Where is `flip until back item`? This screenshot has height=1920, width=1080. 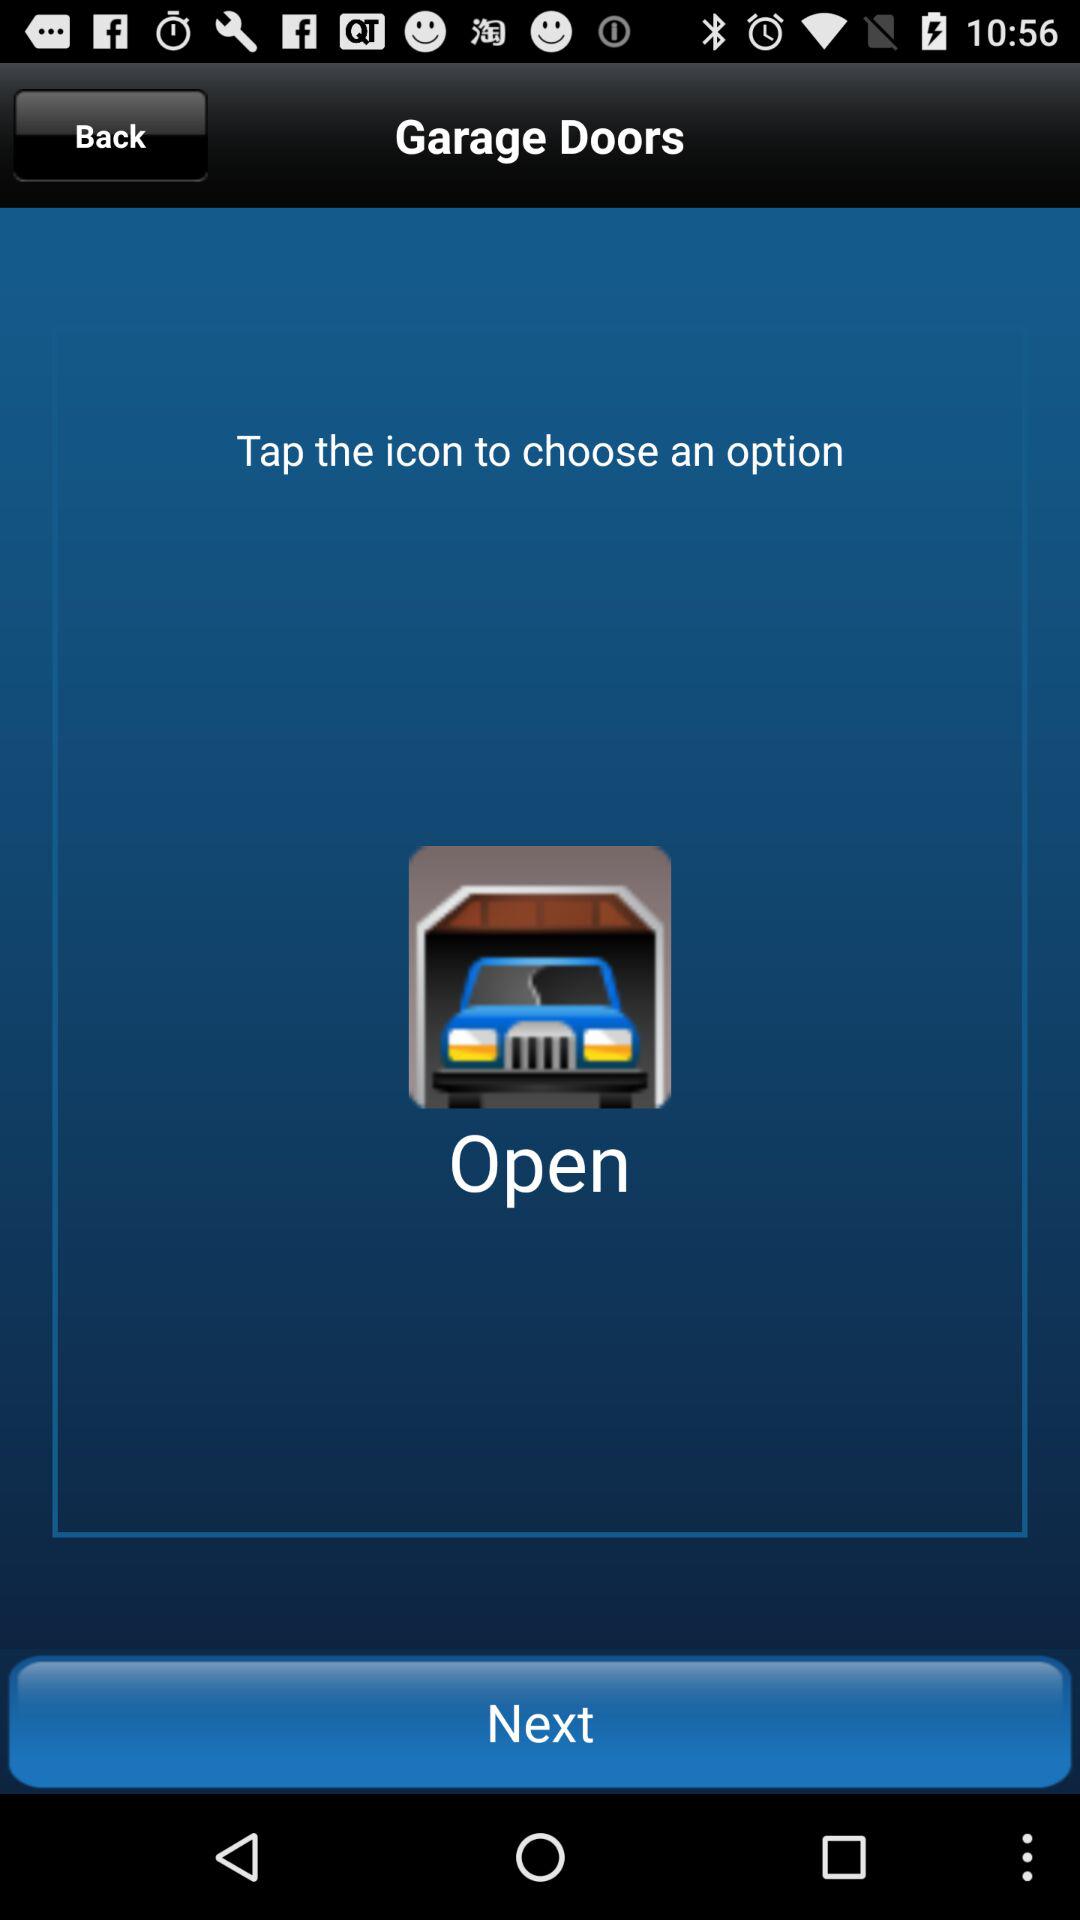 flip until back item is located at coordinates (110, 135).